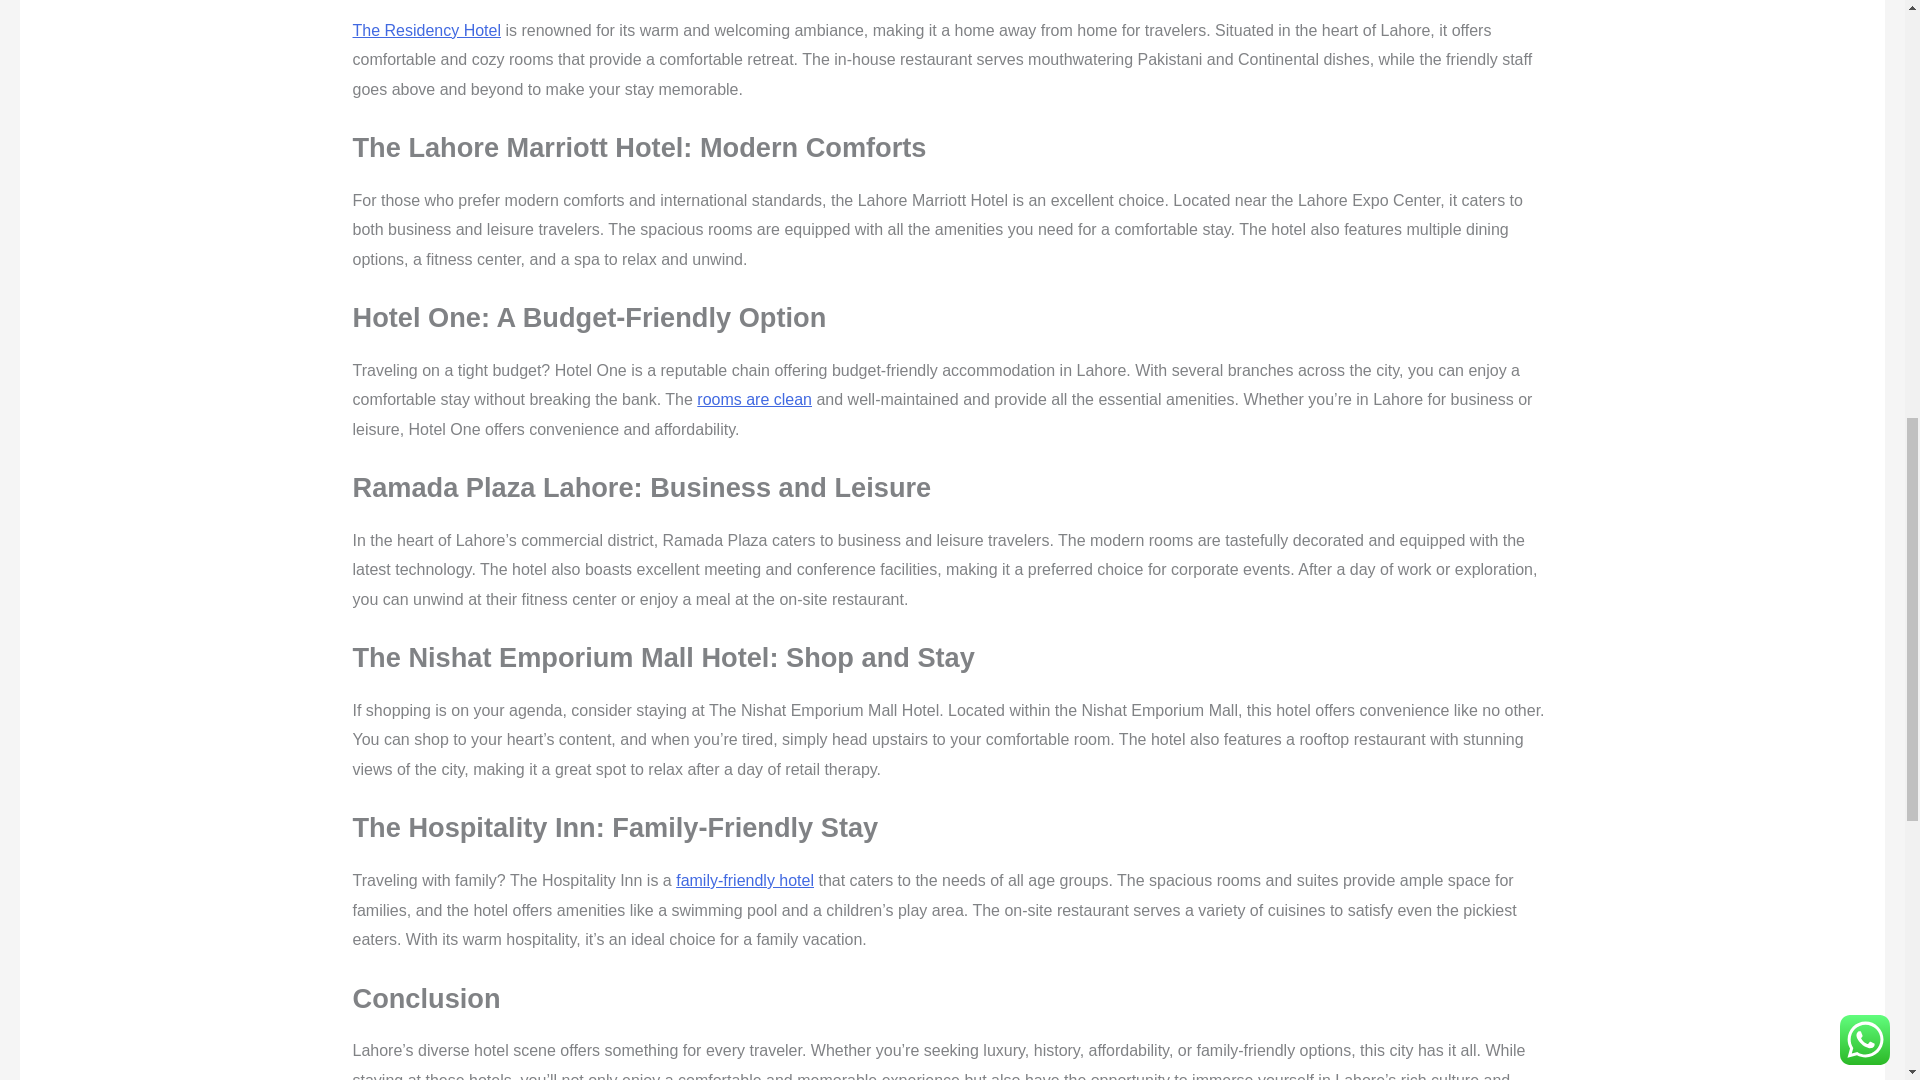 The image size is (1920, 1080). What do you see at coordinates (754, 399) in the screenshot?
I see `rooms are clean` at bounding box center [754, 399].